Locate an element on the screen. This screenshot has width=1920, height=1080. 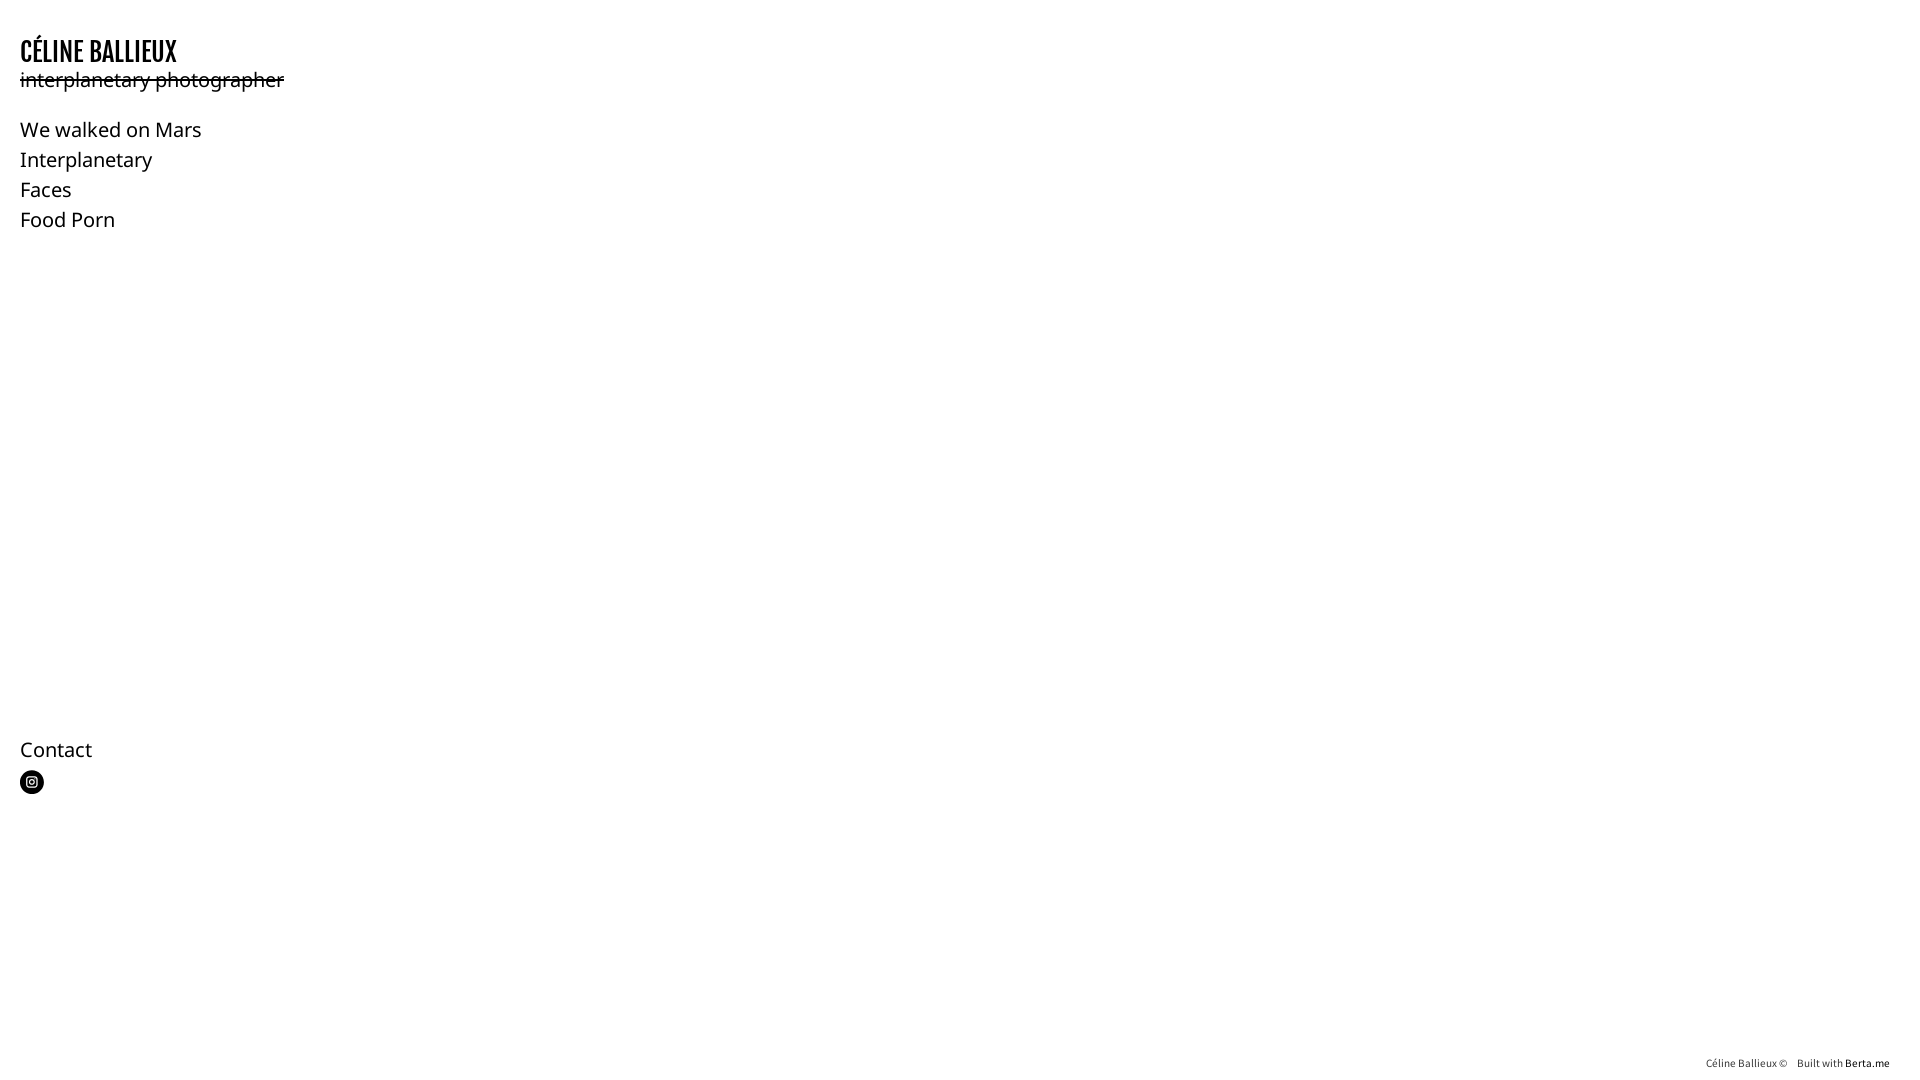
We walked on Mars is located at coordinates (111, 130).